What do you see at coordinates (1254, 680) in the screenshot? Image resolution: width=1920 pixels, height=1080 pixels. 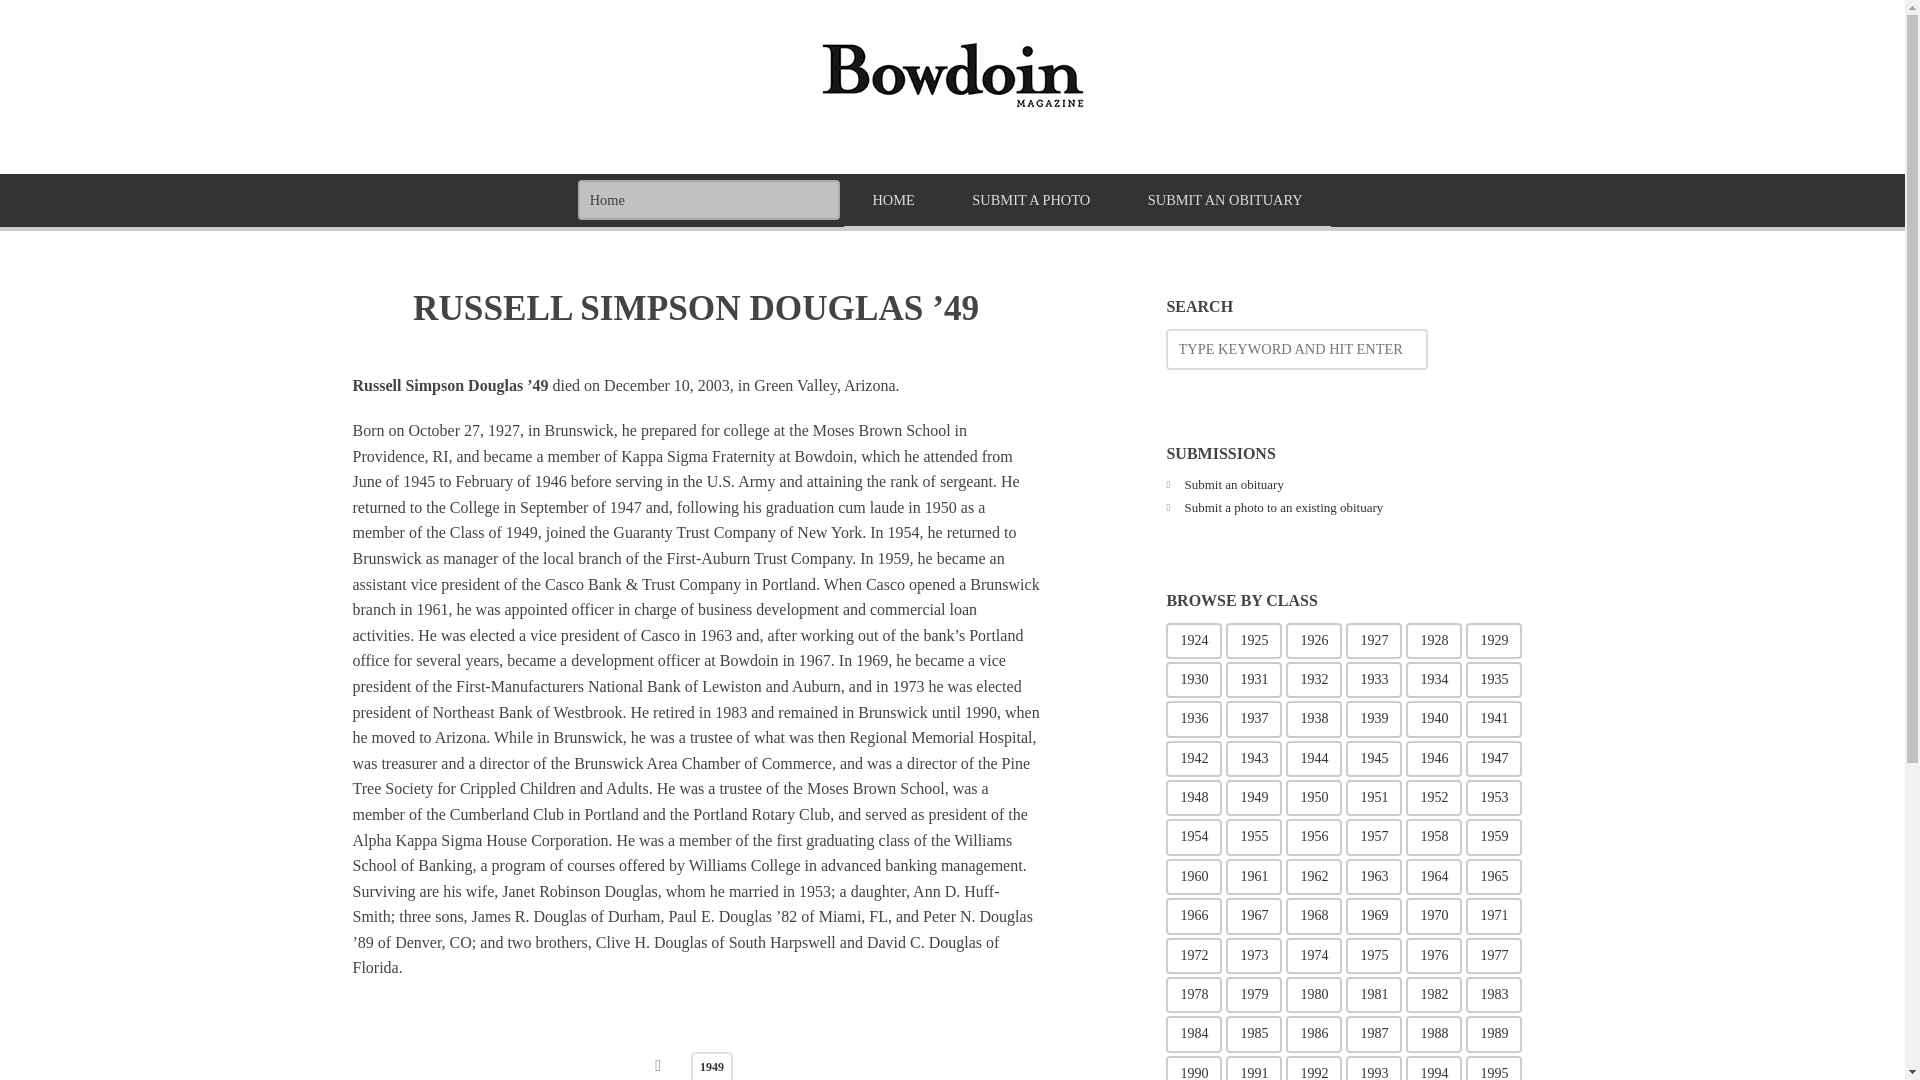 I see `1931` at bounding box center [1254, 680].